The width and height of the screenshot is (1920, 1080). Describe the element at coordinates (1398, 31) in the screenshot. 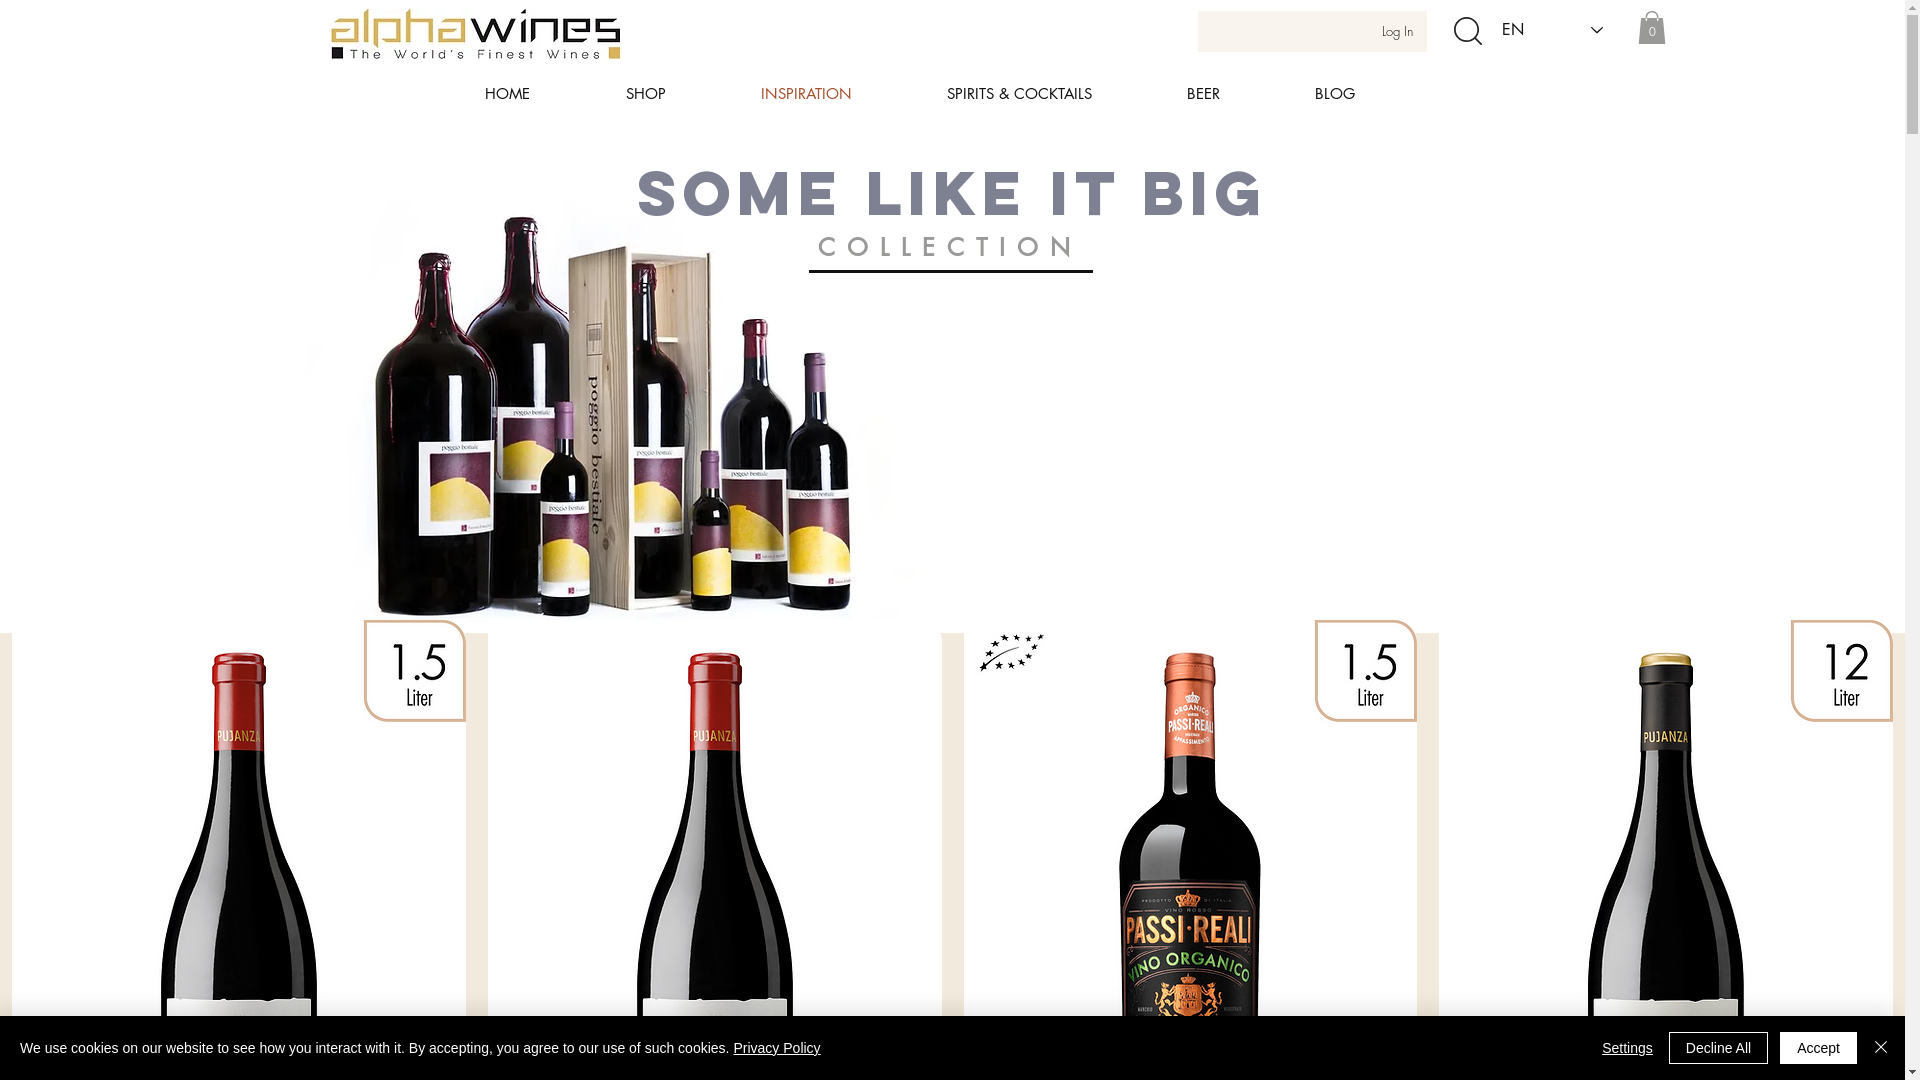

I see `Log In` at that location.